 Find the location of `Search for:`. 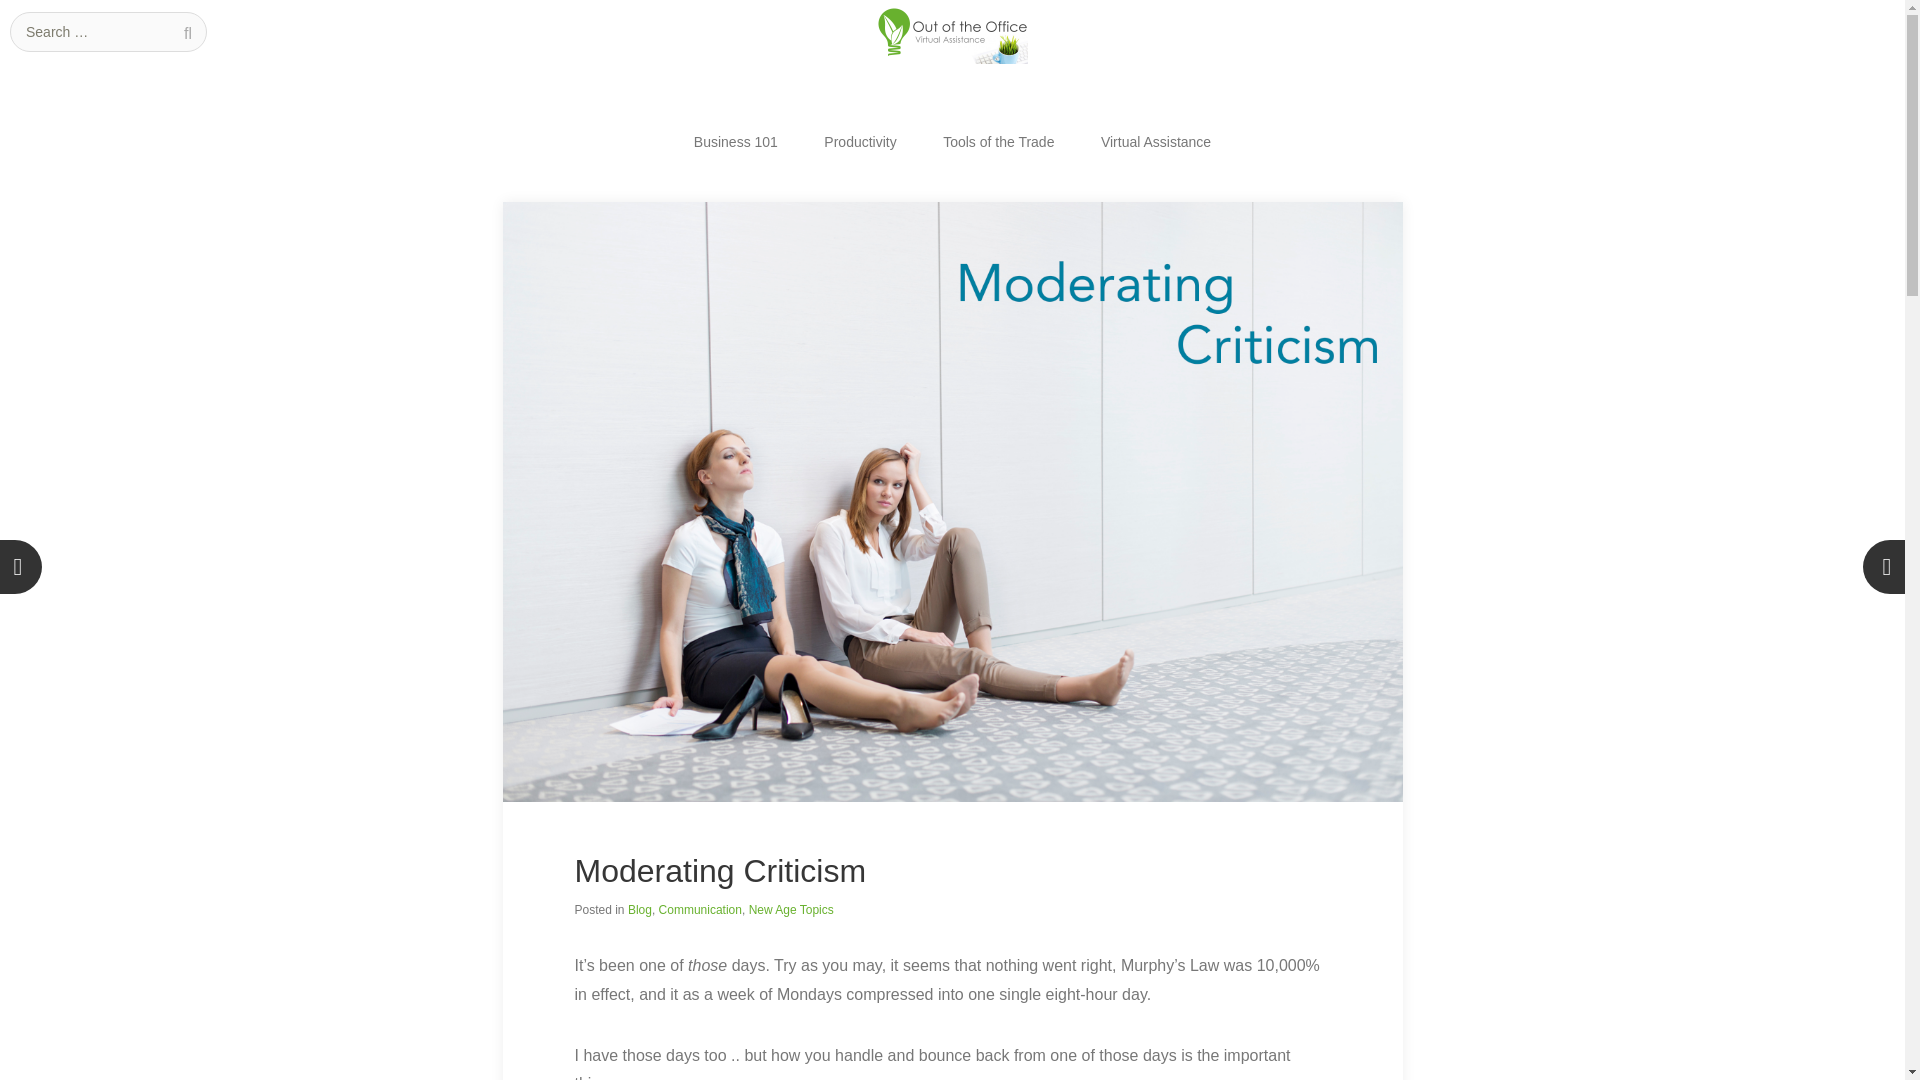

Search for: is located at coordinates (108, 31).